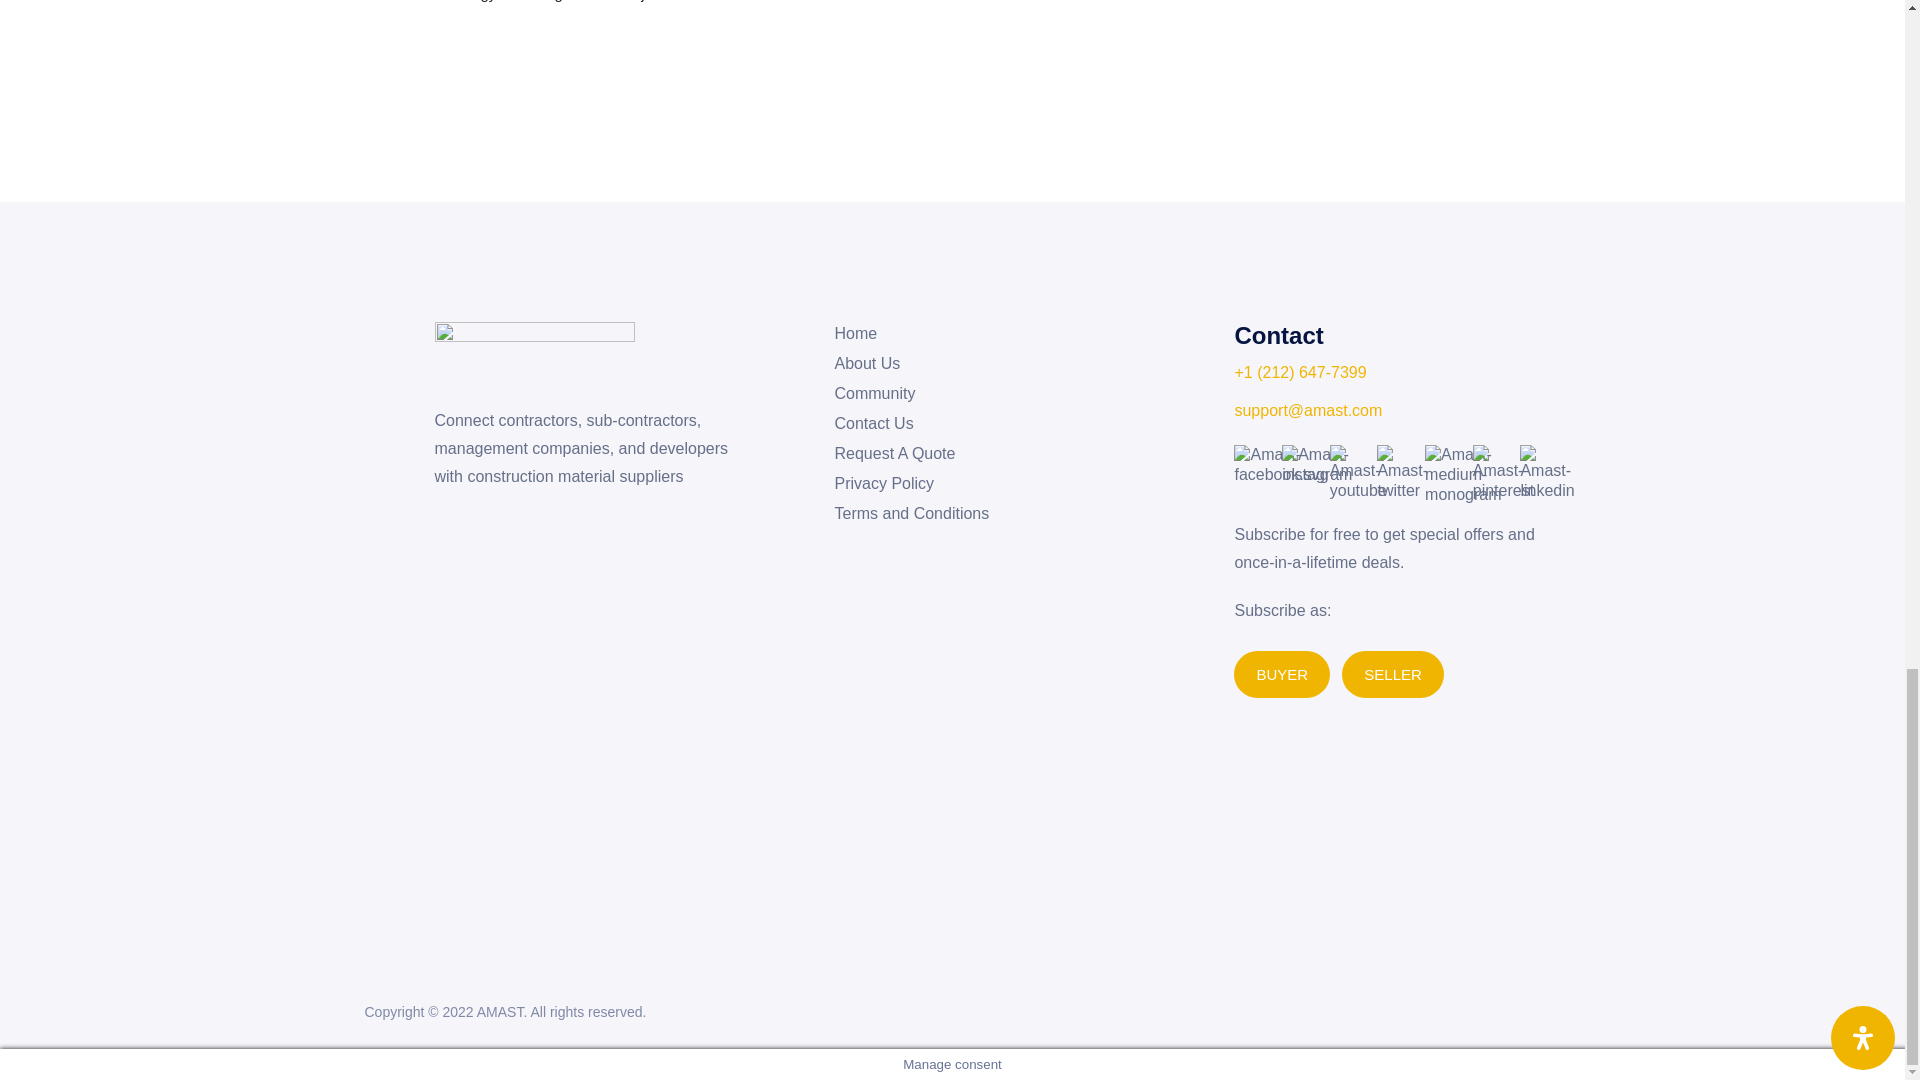 This screenshot has width=1920, height=1080. Describe the element at coordinates (866, 364) in the screenshot. I see `About Us` at that location.